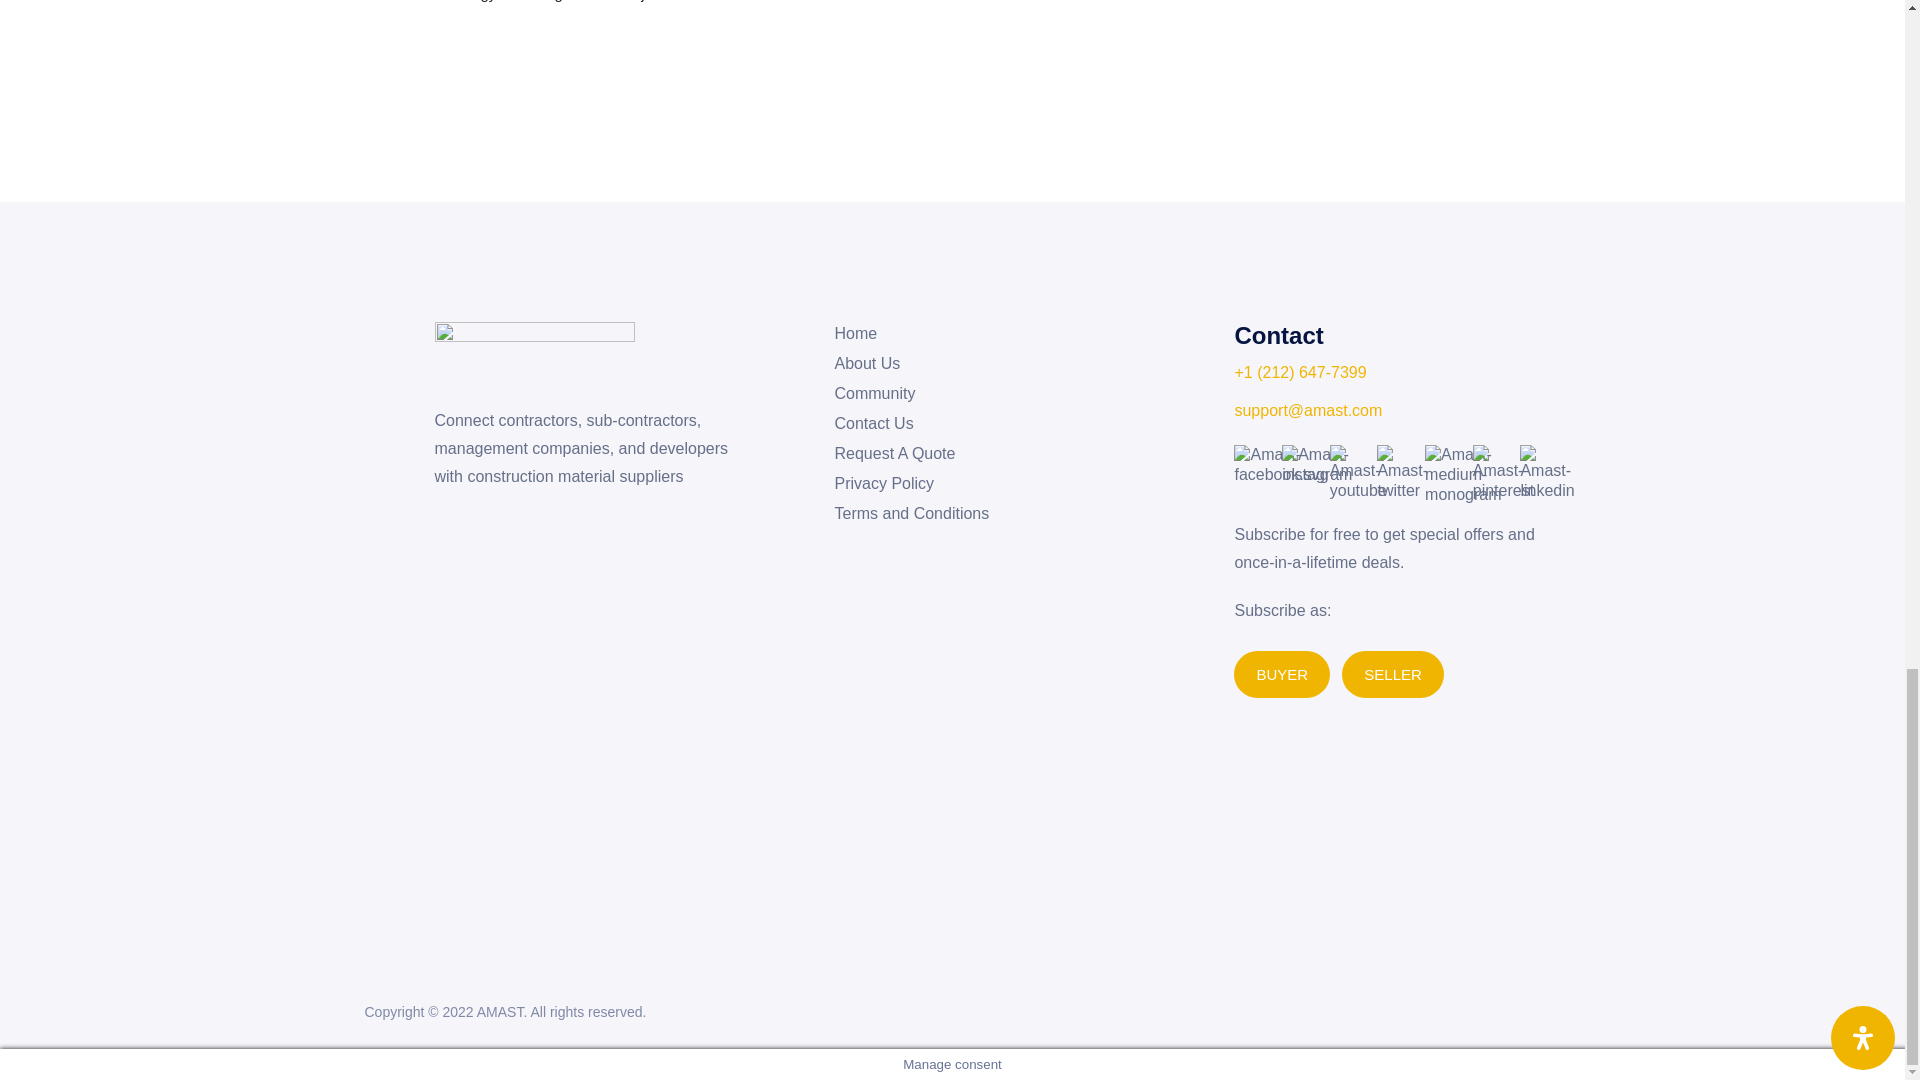 This screenshot has width=1920, height=1080. Describe the element at coordinates (866, 364) in the screenshot. I see `About Us` at that location.